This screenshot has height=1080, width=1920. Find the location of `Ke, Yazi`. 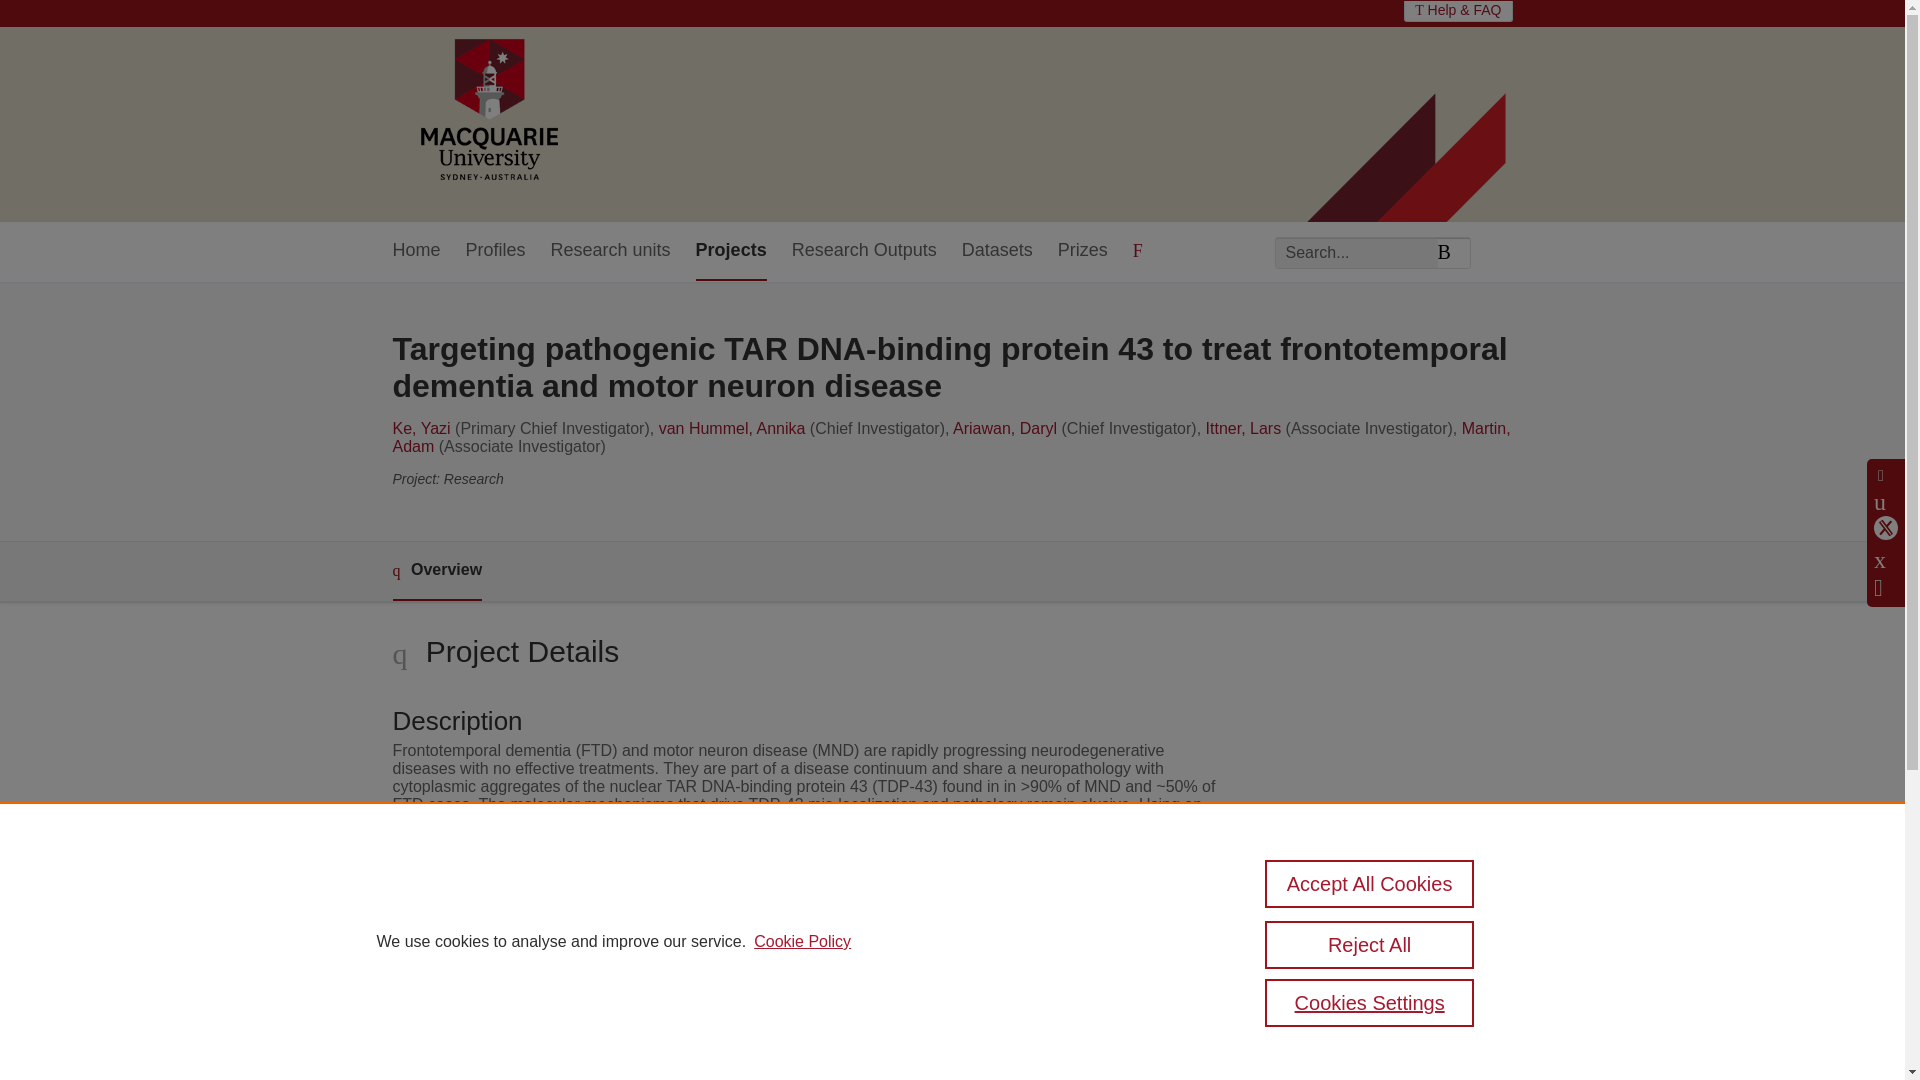

Ke, Yazi is located at coordinates (420, 428).